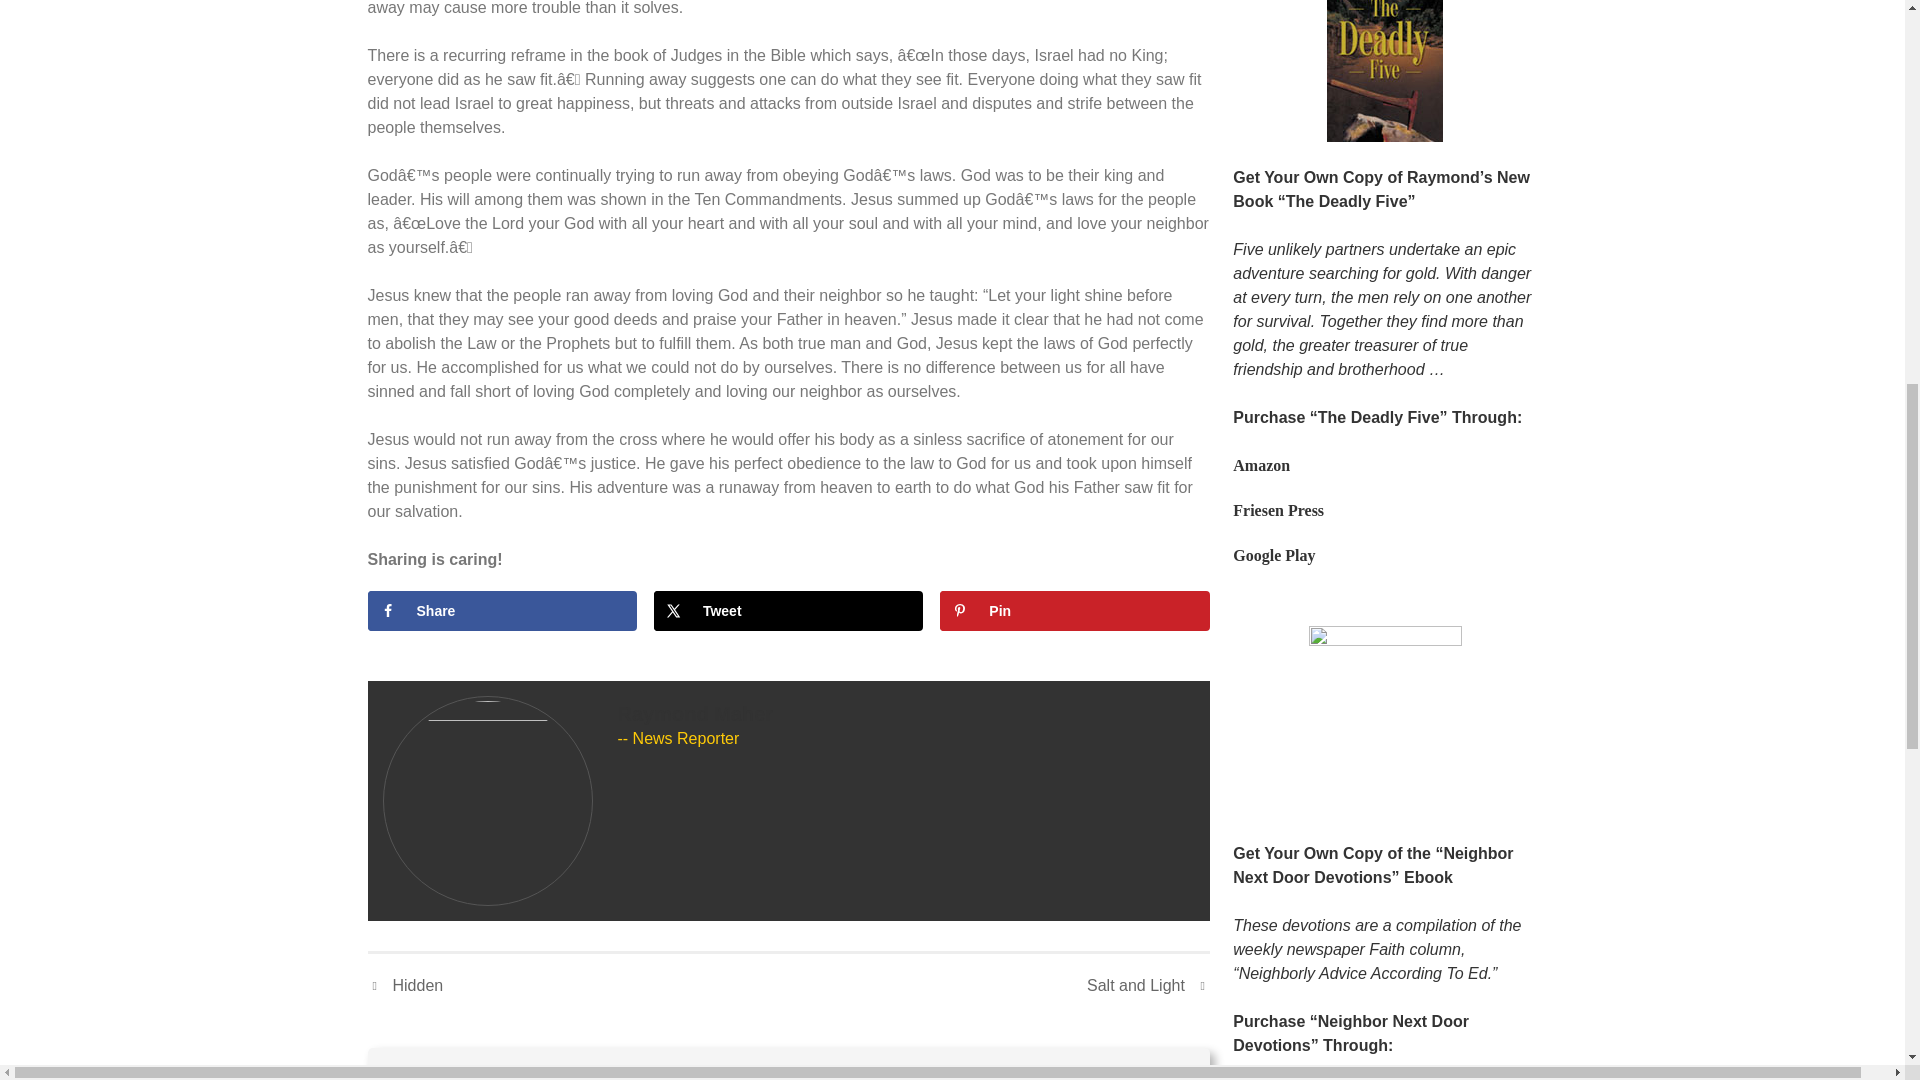  What do you see at coordinates (1074, 610) in the screenshot?
I see `Save to Pinterest` at bounding box center [1074, 610].